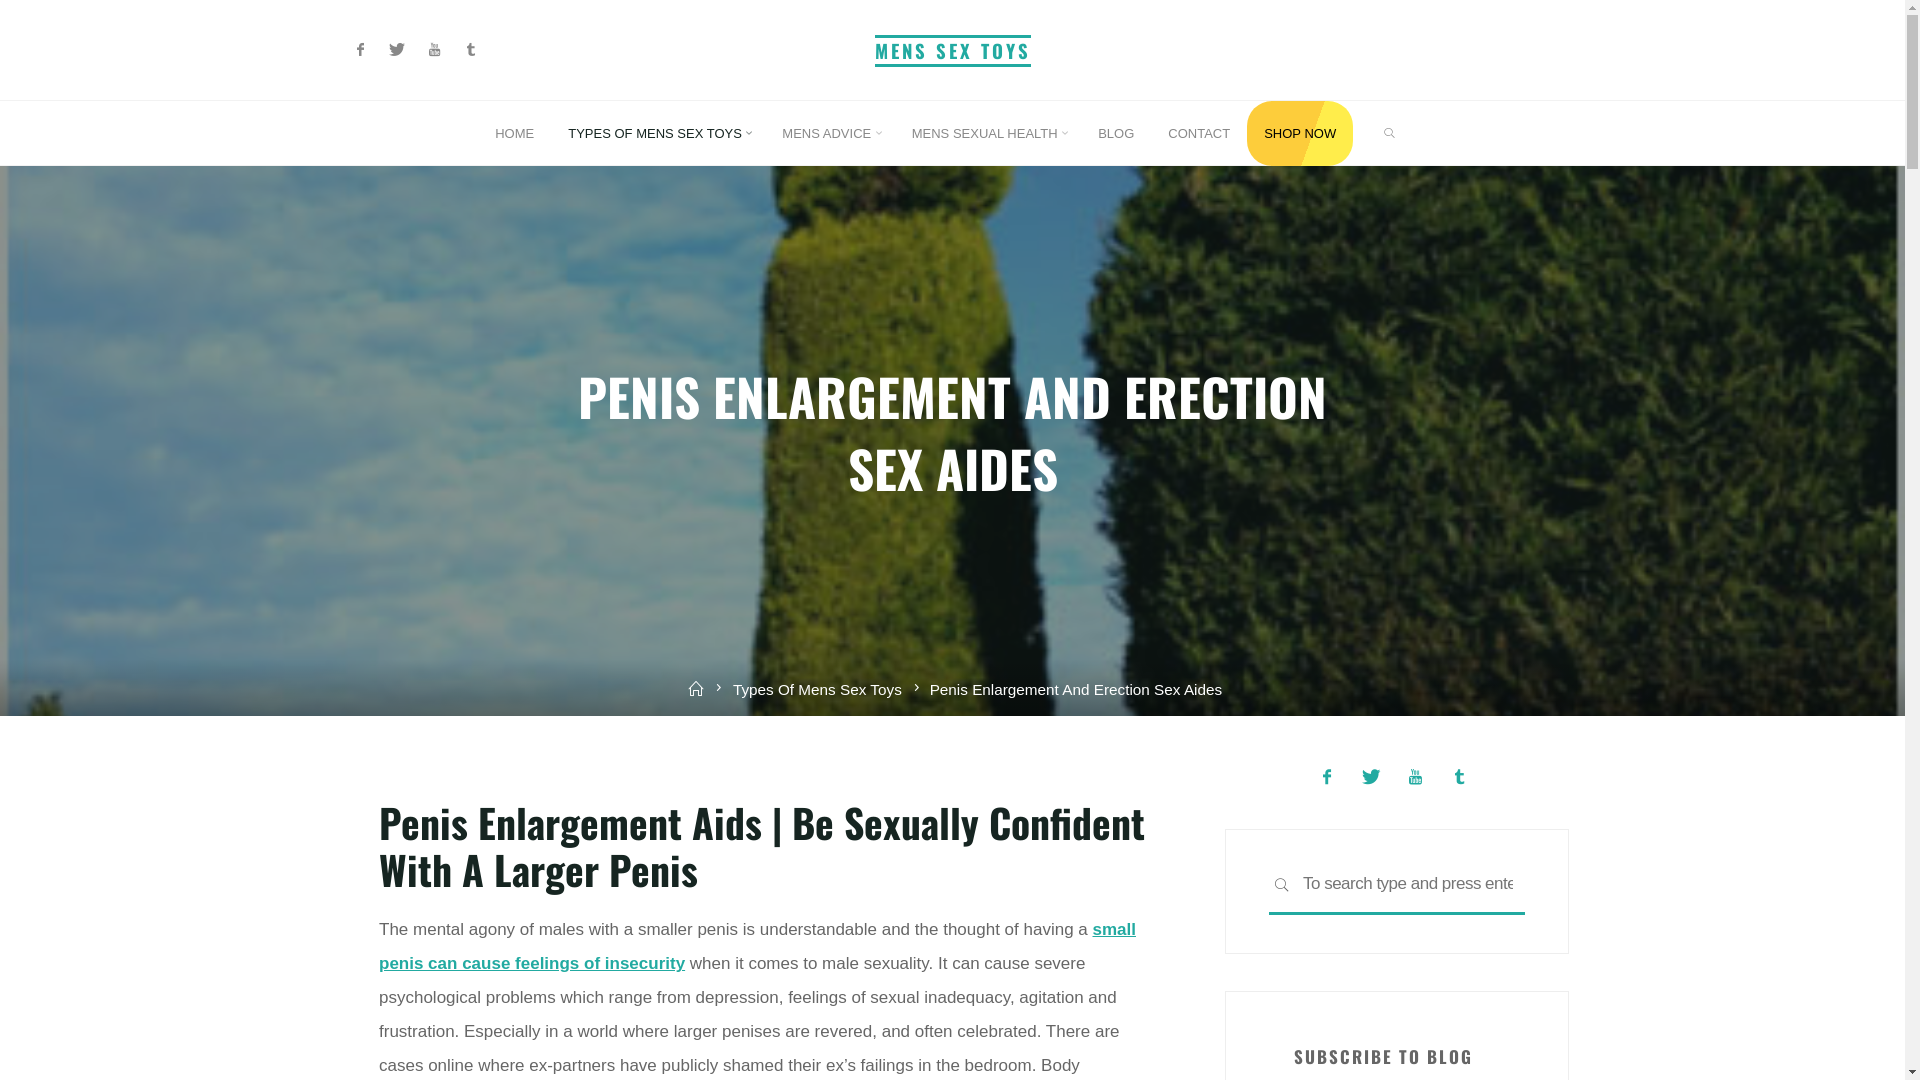 The width and height of the screenshot is (1920, 1080). Describe the element at coordinates (514, 134) in the screenshot. I see `HOME` at that location.